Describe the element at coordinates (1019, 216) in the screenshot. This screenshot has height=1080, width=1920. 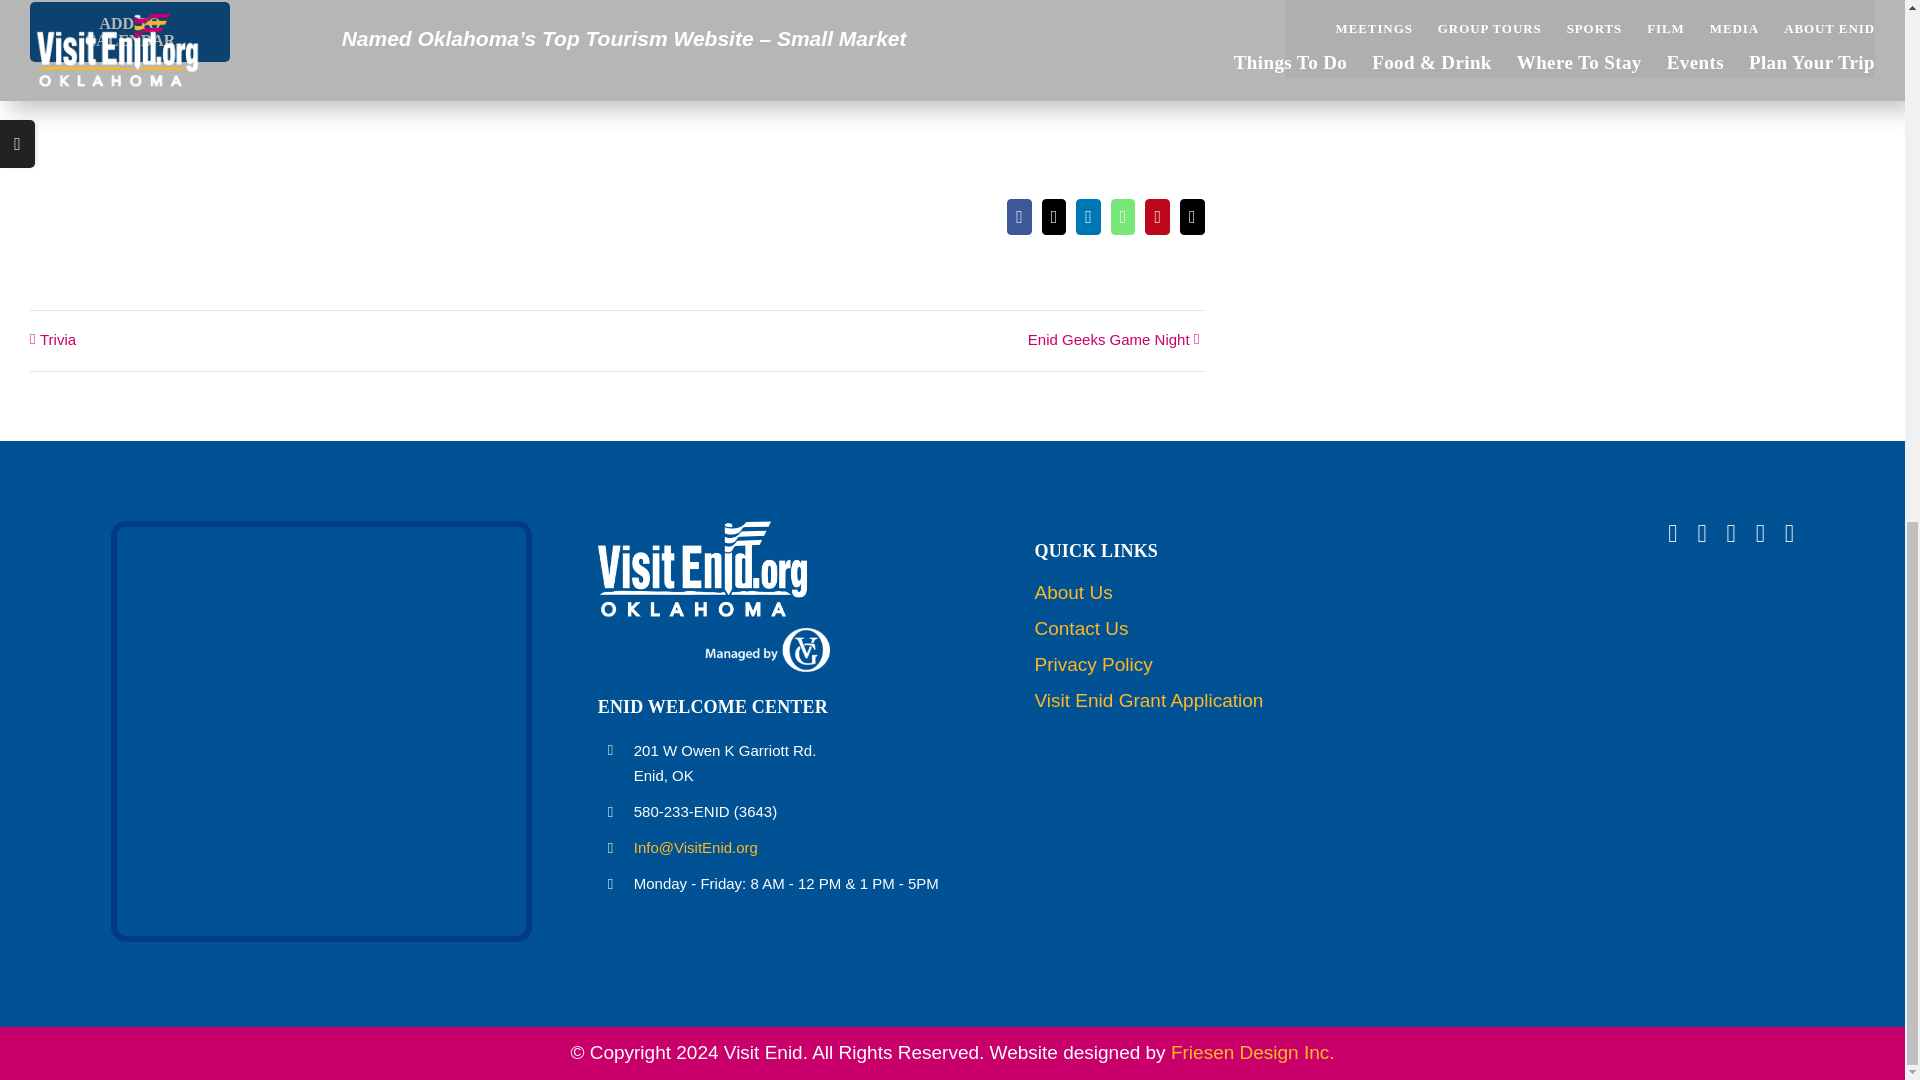
I see `Facebook` at that location.